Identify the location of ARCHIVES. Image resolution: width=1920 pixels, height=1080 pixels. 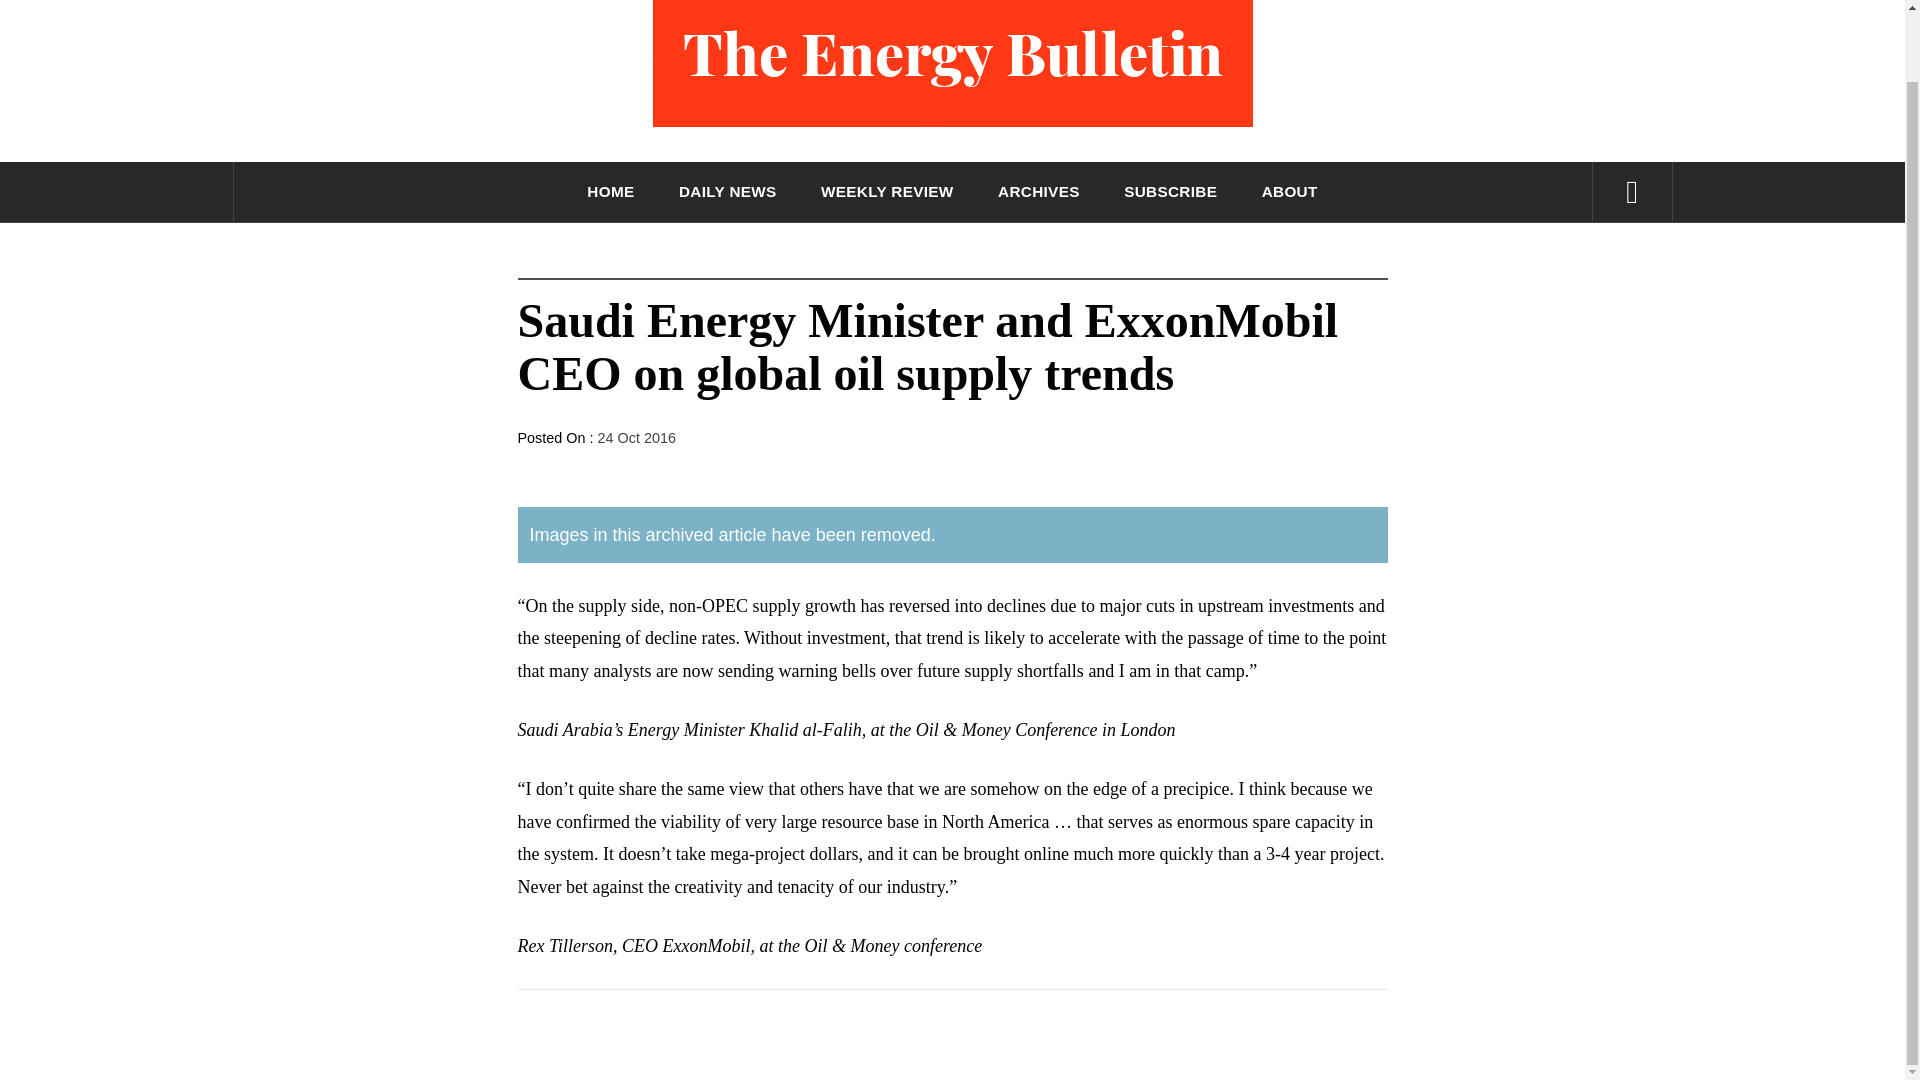
(1039, 192).